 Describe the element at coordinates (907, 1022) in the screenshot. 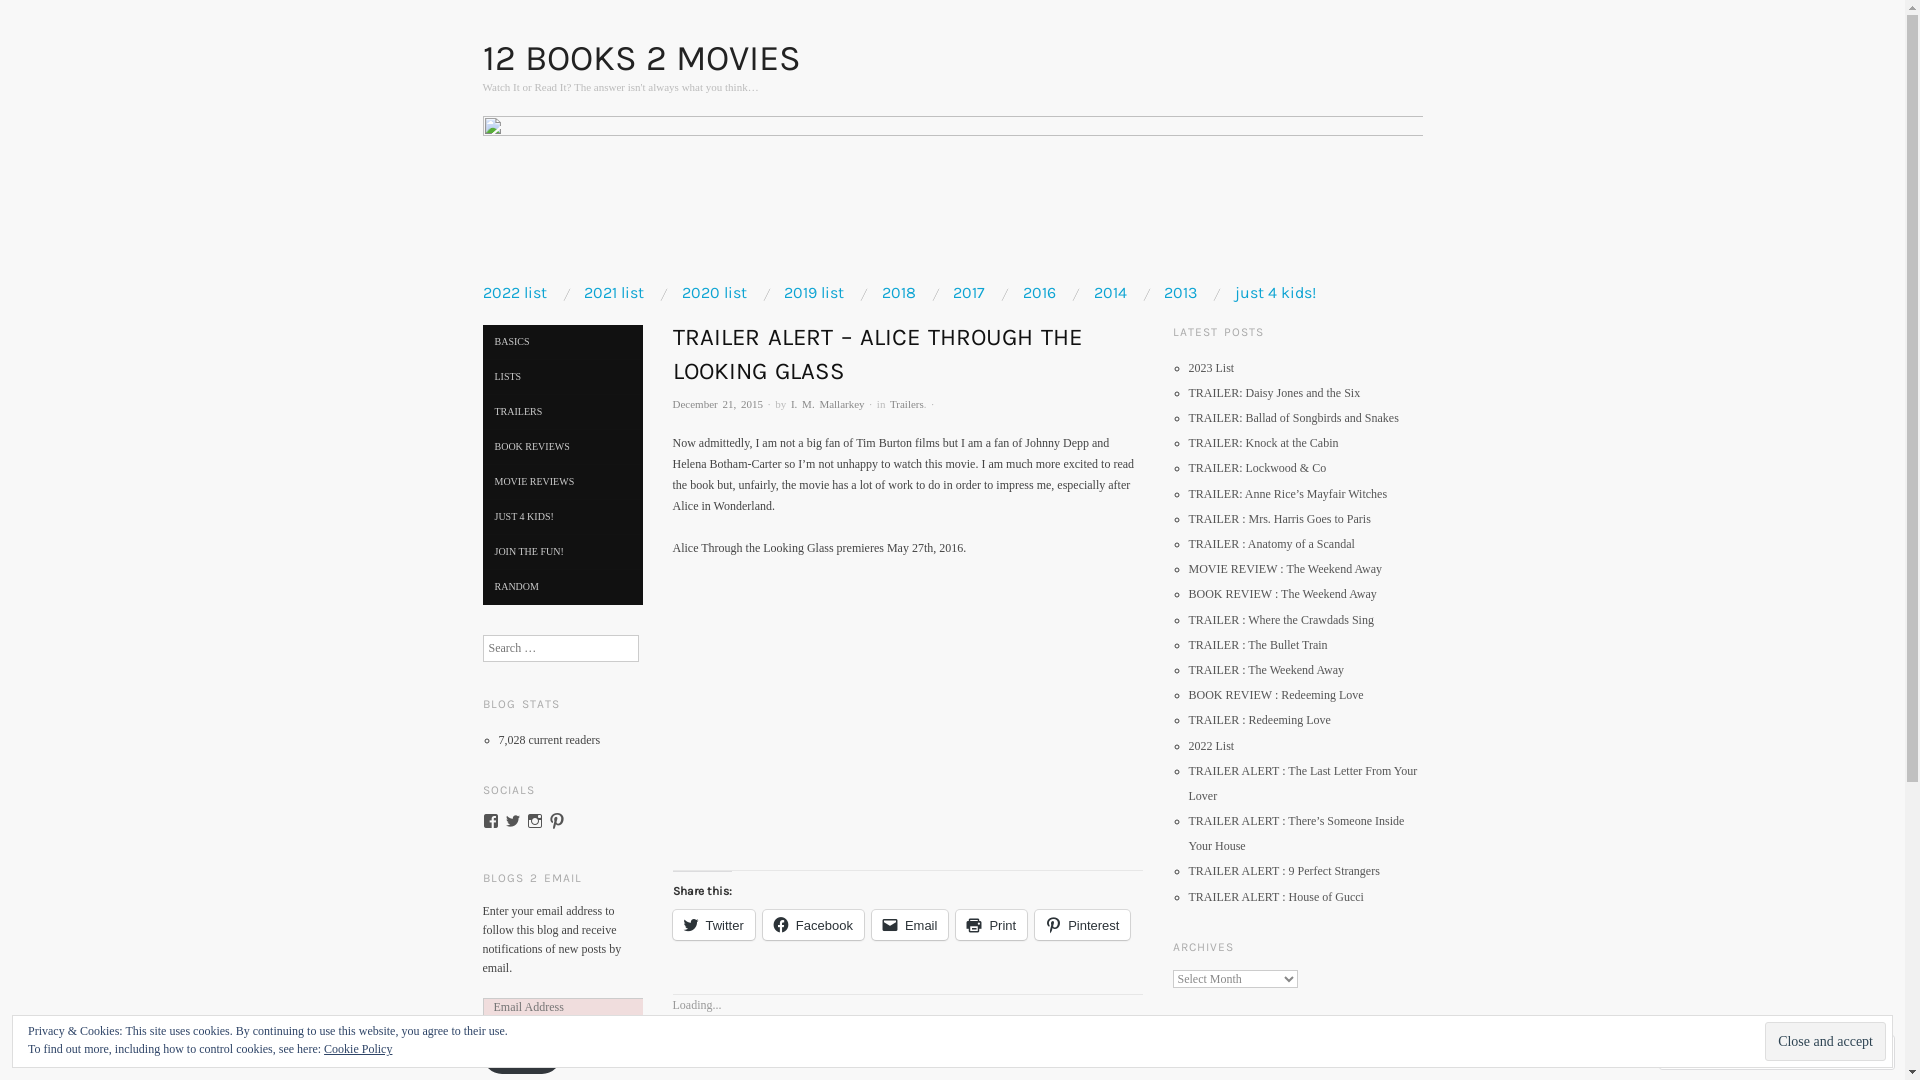

I see `Like or Reblog` at that location.